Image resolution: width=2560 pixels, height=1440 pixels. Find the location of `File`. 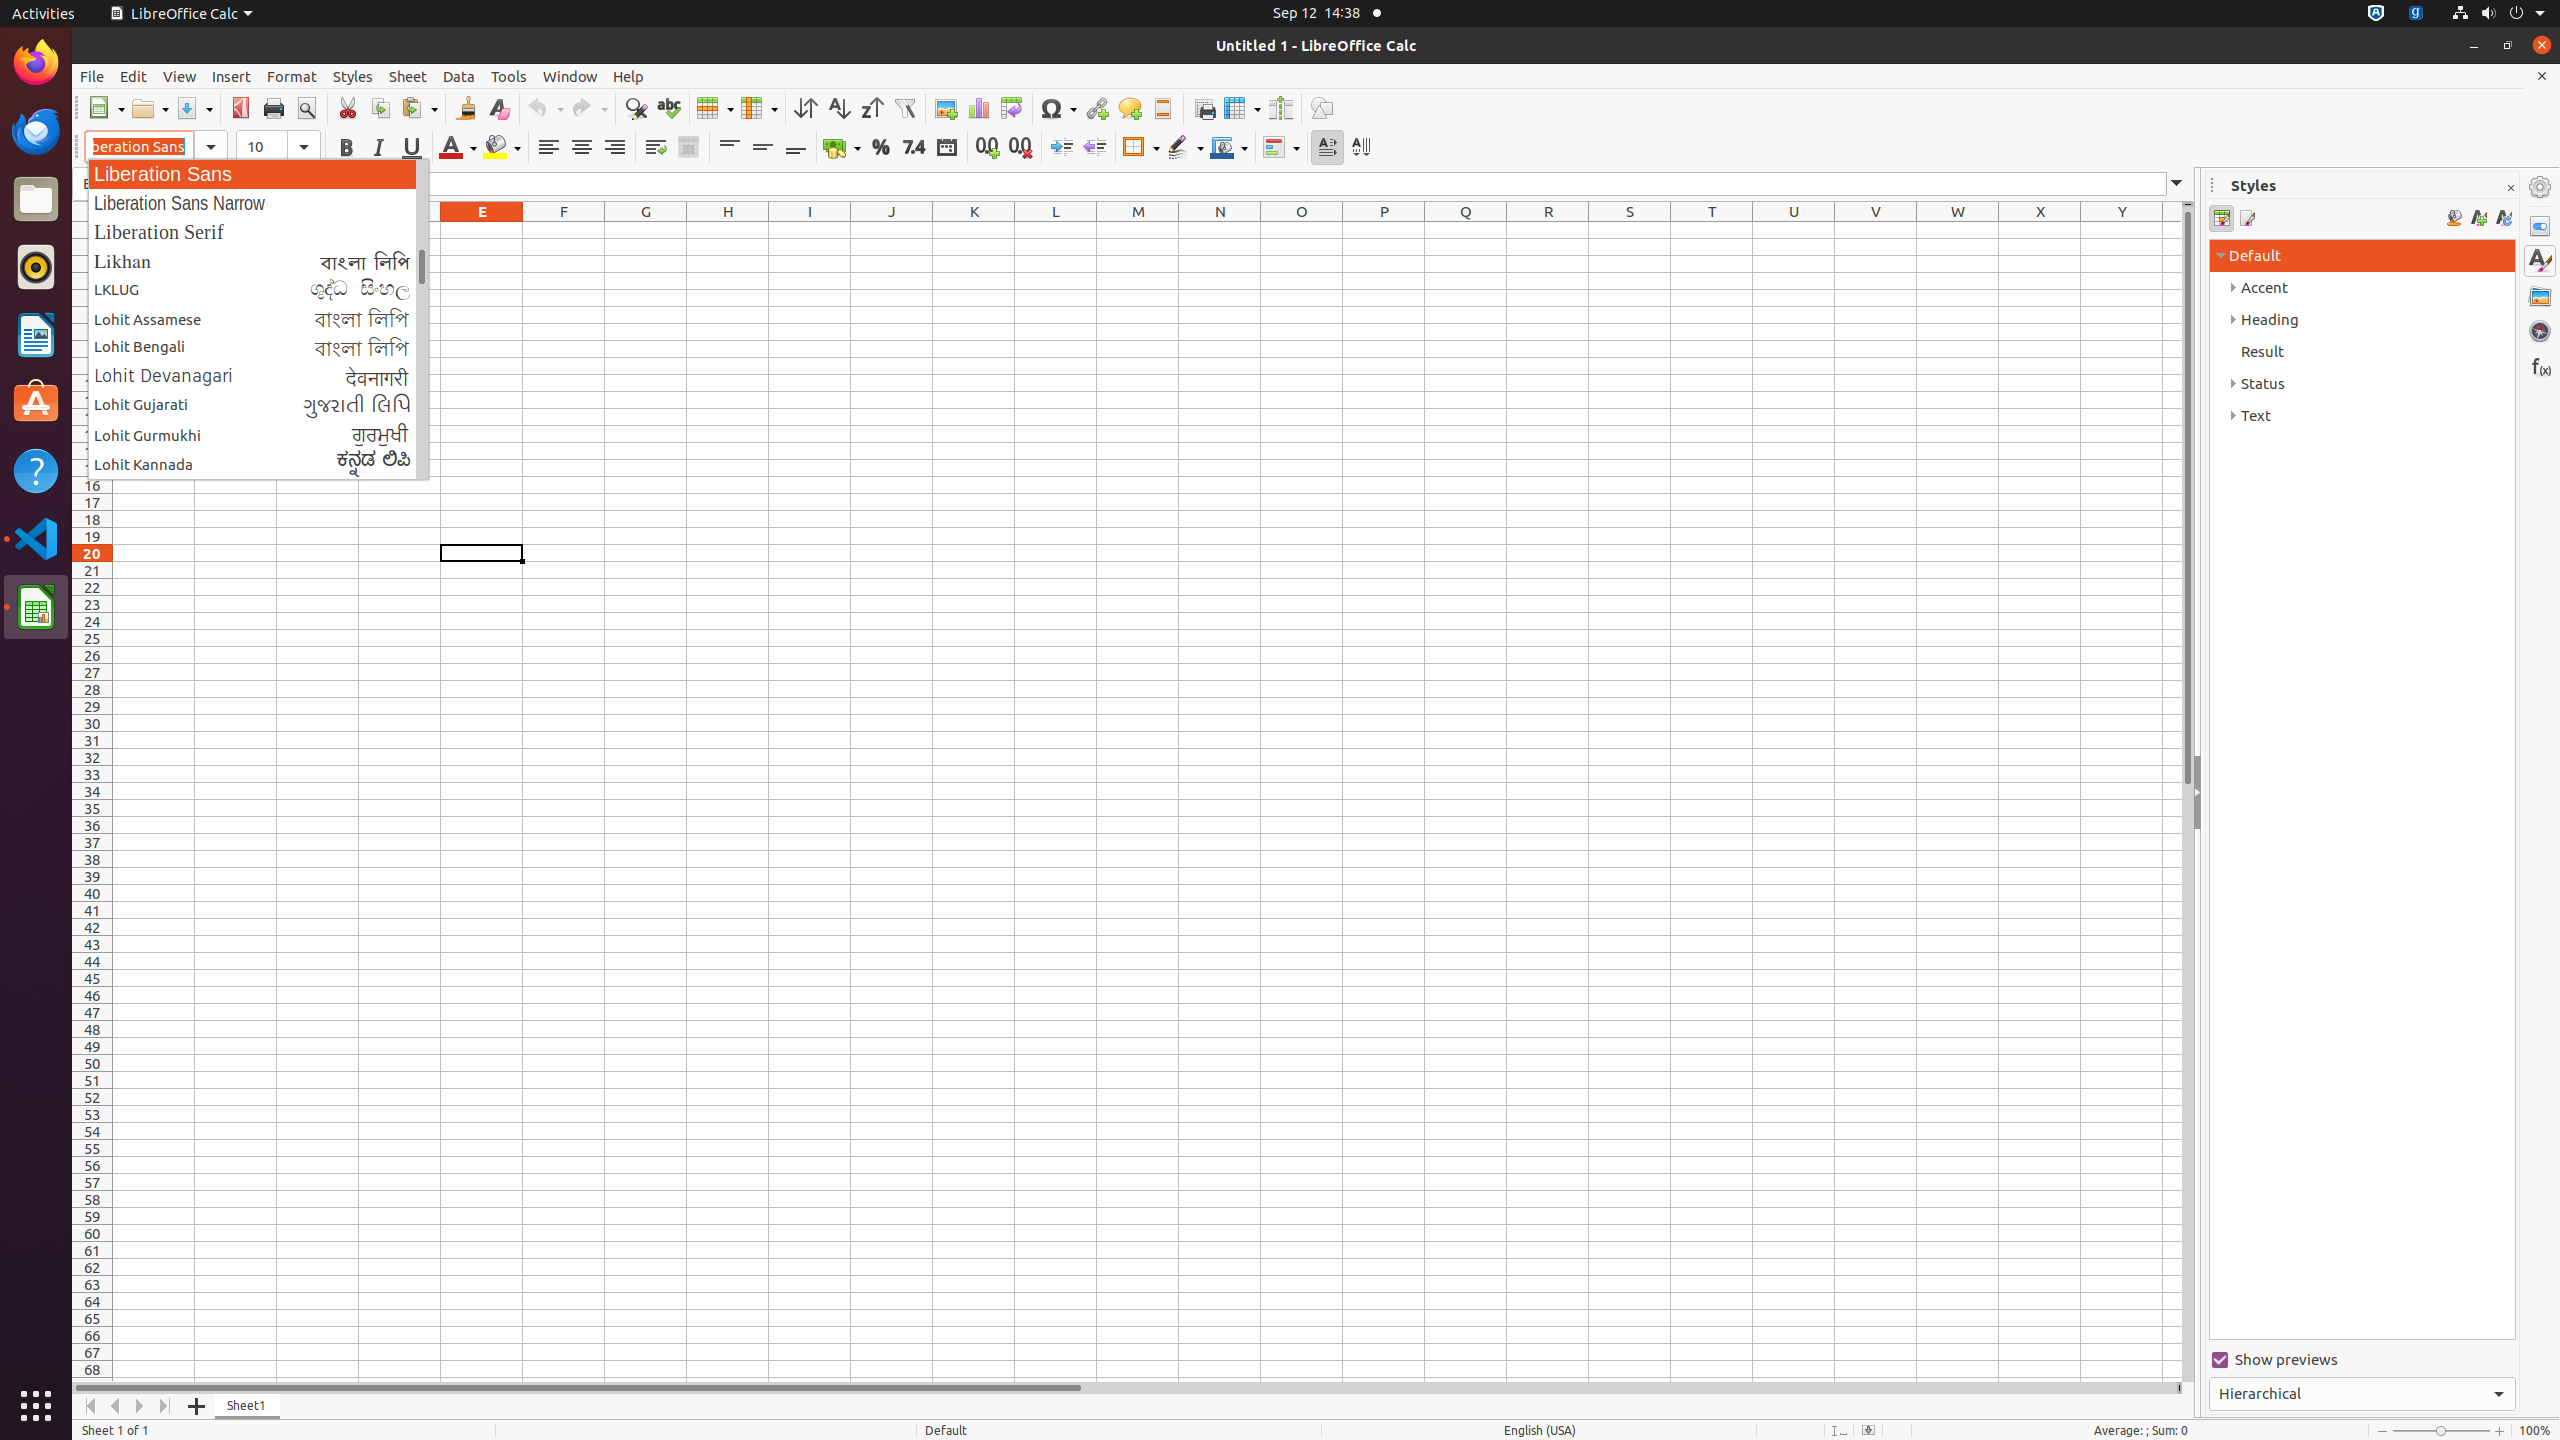

File is located at coordinates (92, 76).